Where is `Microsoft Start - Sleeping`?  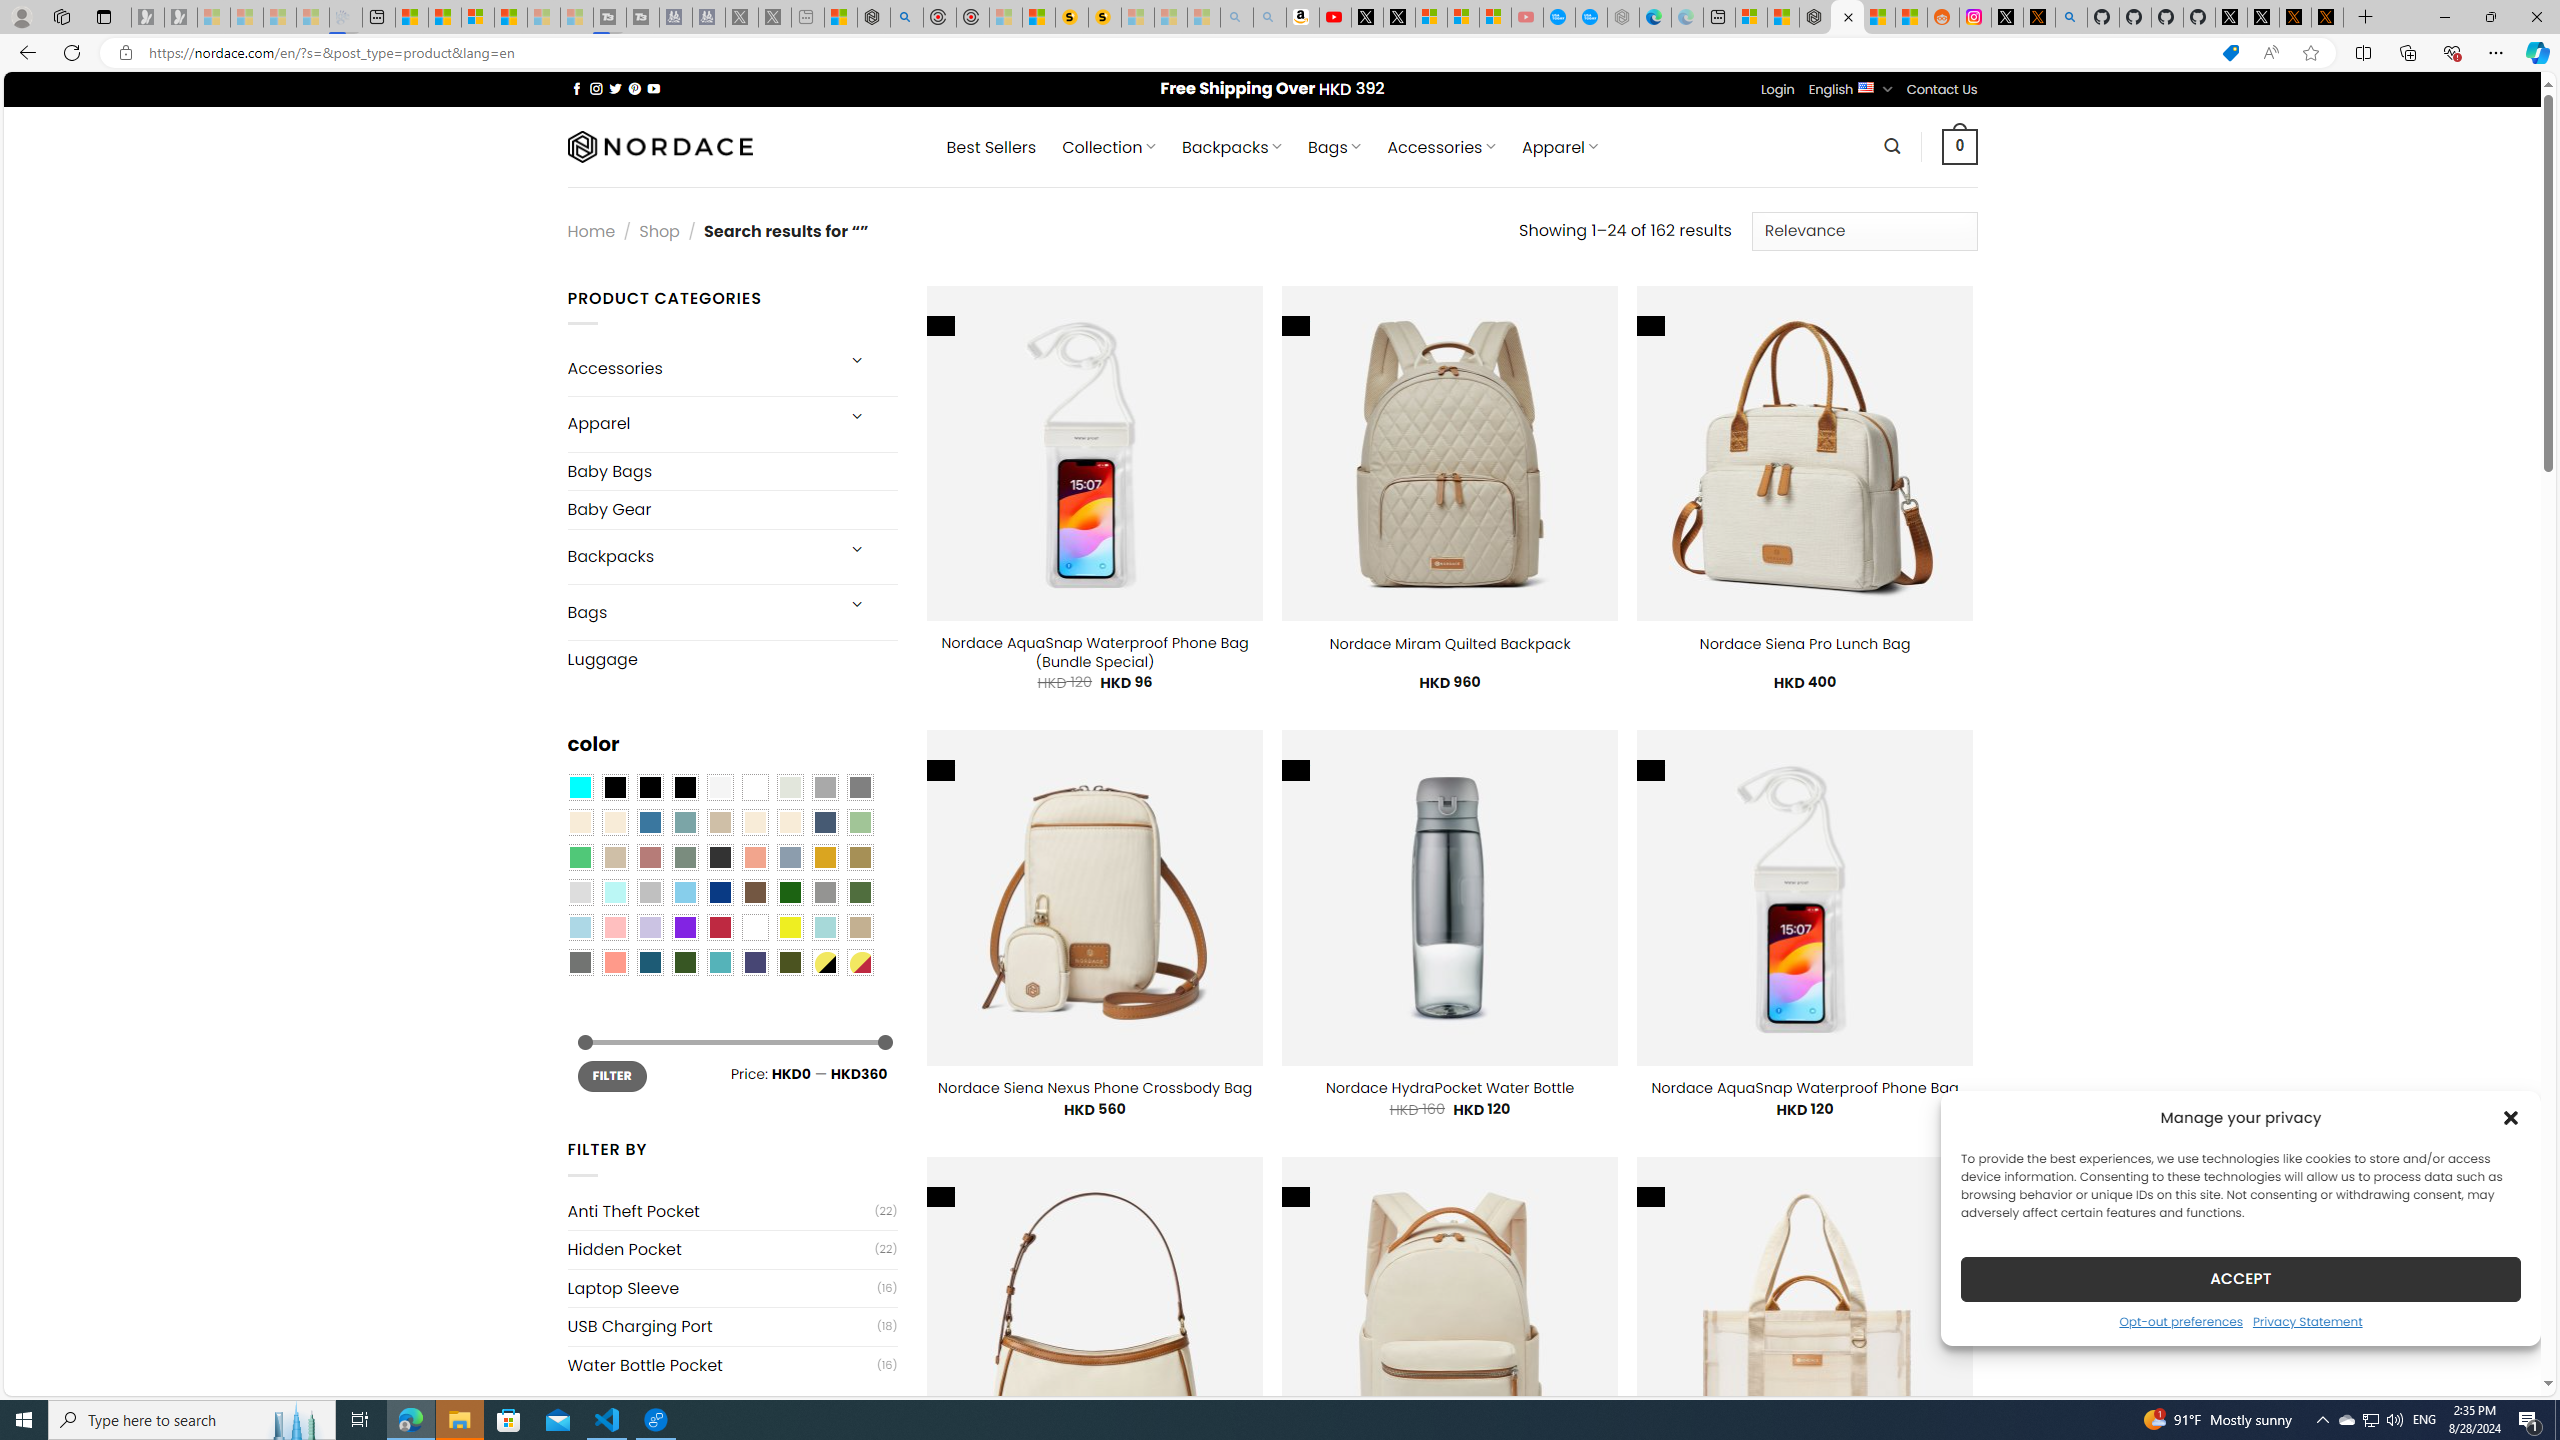
Microsoft Start - Sleeping is located at coordinates (544, 17).